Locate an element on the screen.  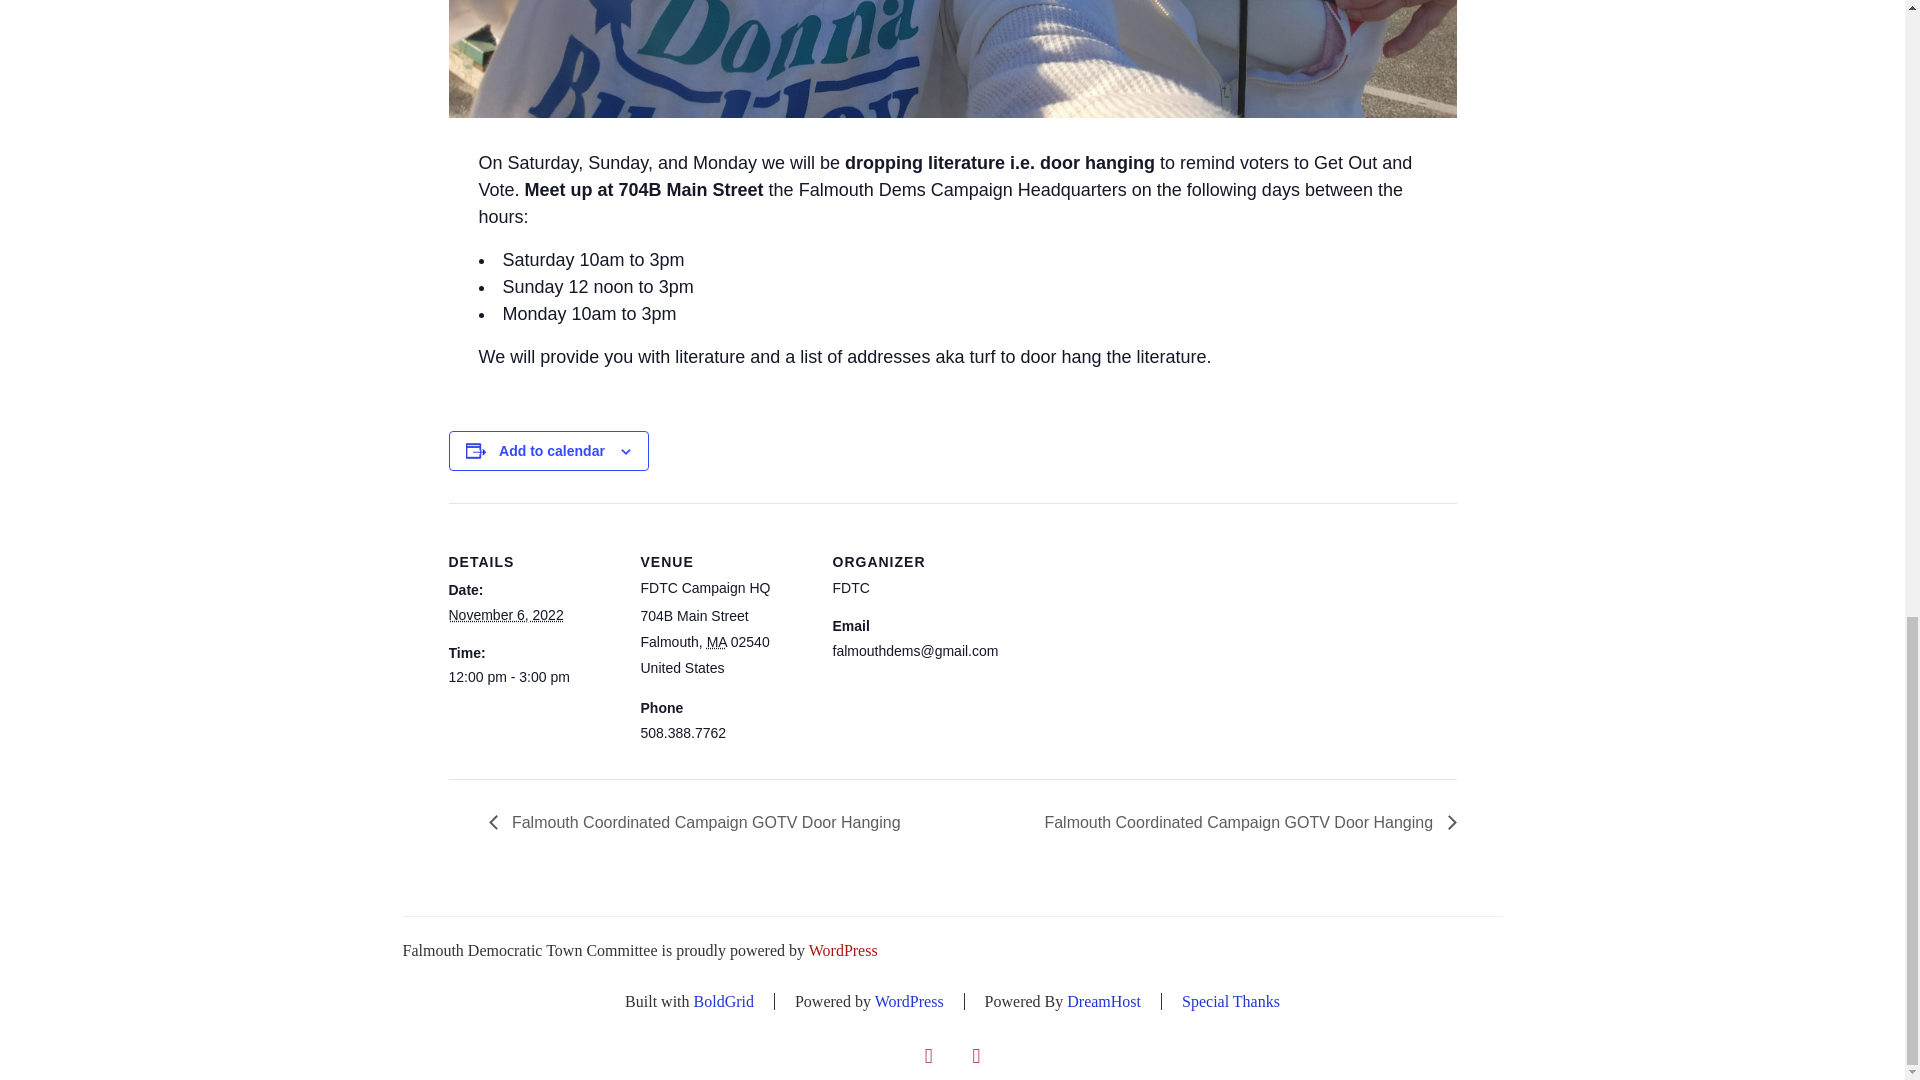
BoldGrid is located at coordinates (724, 1000).